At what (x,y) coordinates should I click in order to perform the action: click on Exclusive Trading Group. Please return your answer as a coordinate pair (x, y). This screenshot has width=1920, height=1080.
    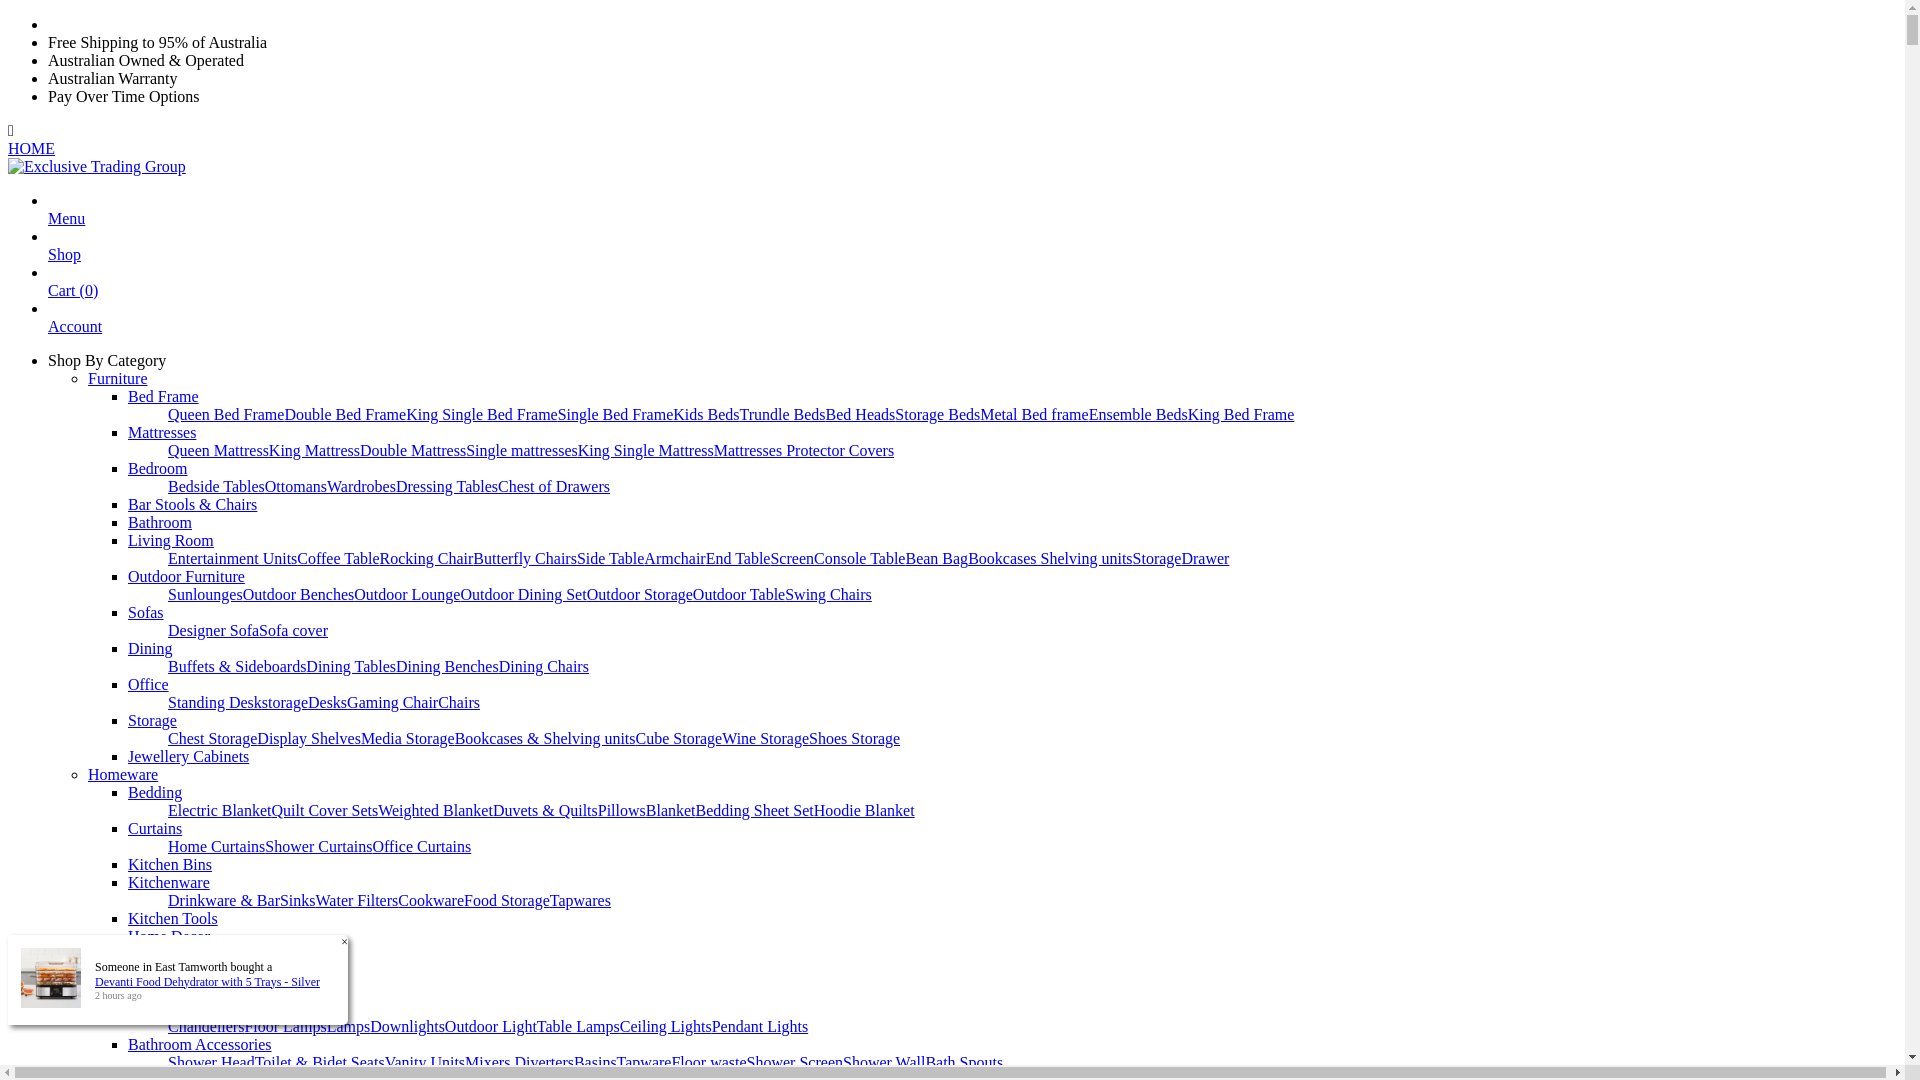
    Looking at the image, I should click on (97, 166).